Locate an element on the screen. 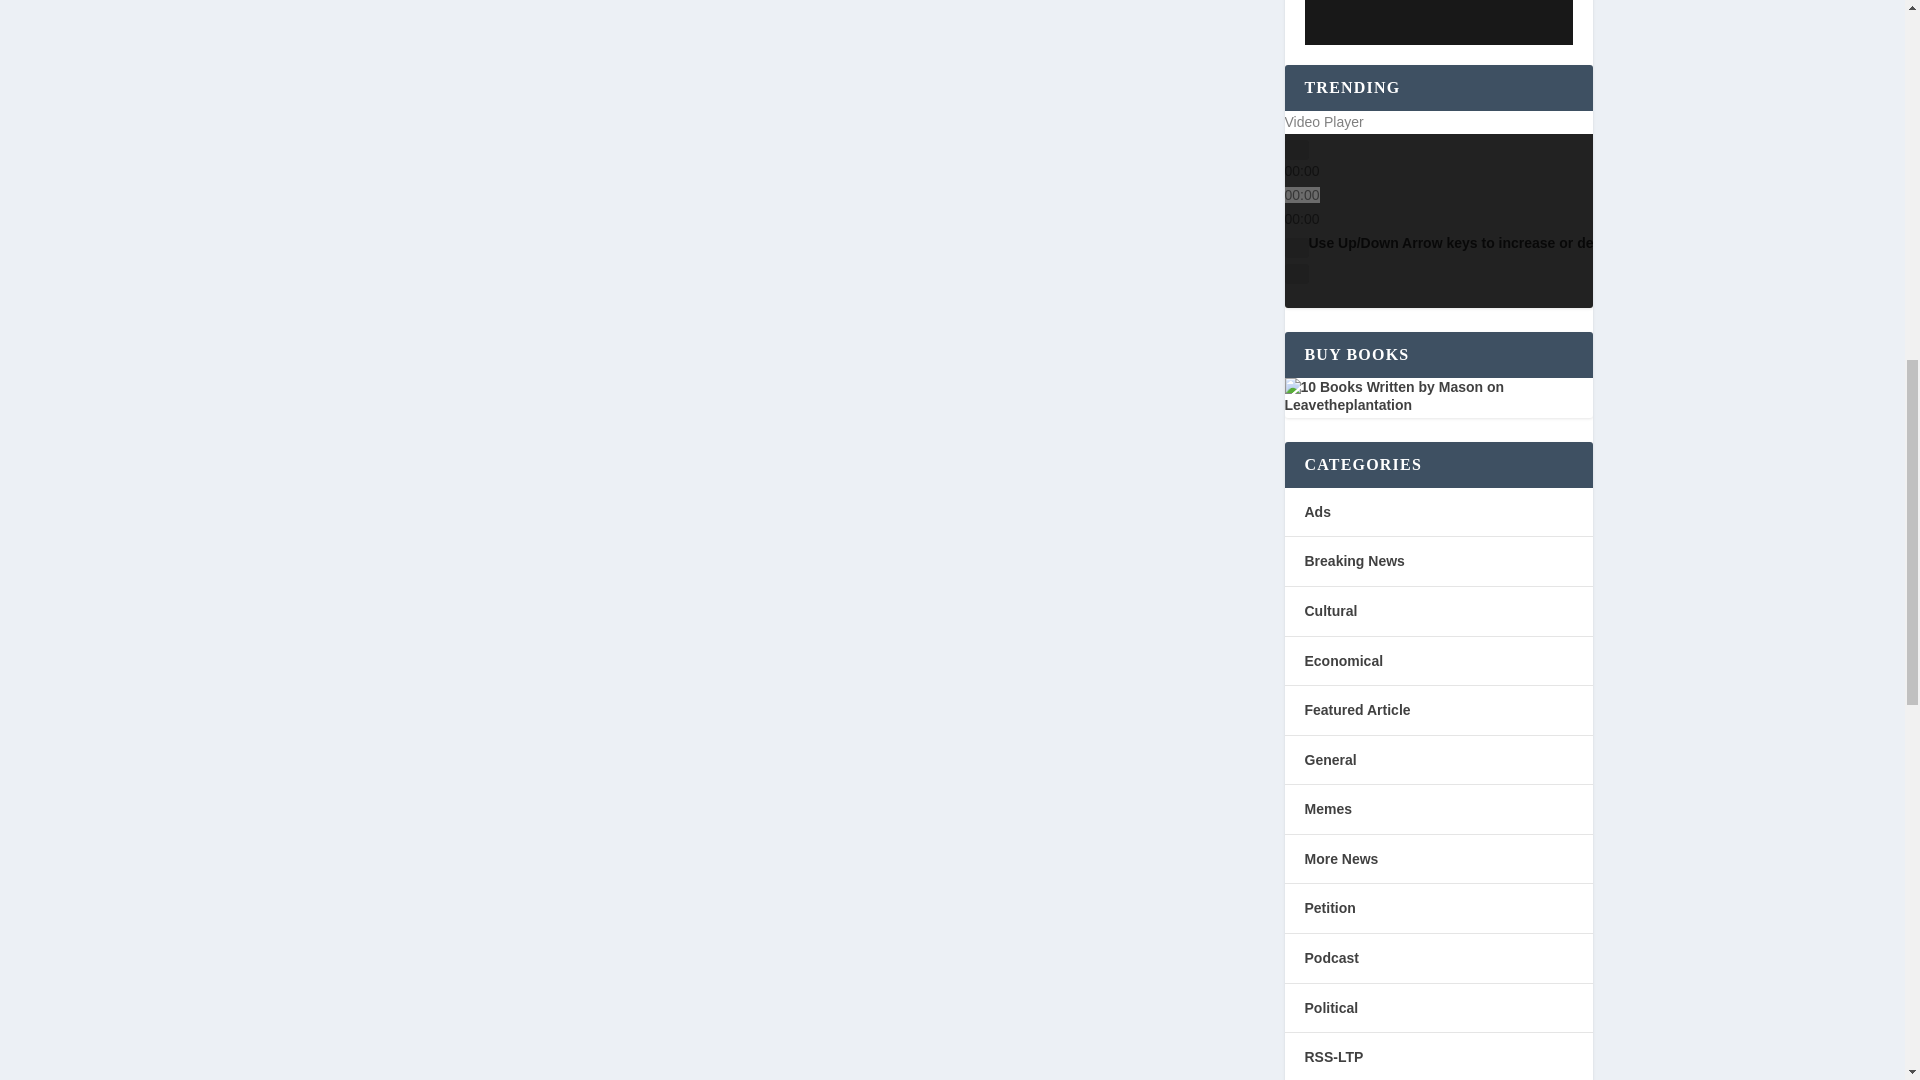 The height and width of the screenshot is (1080, 1920). Play is located at coordinates (1296, 150).